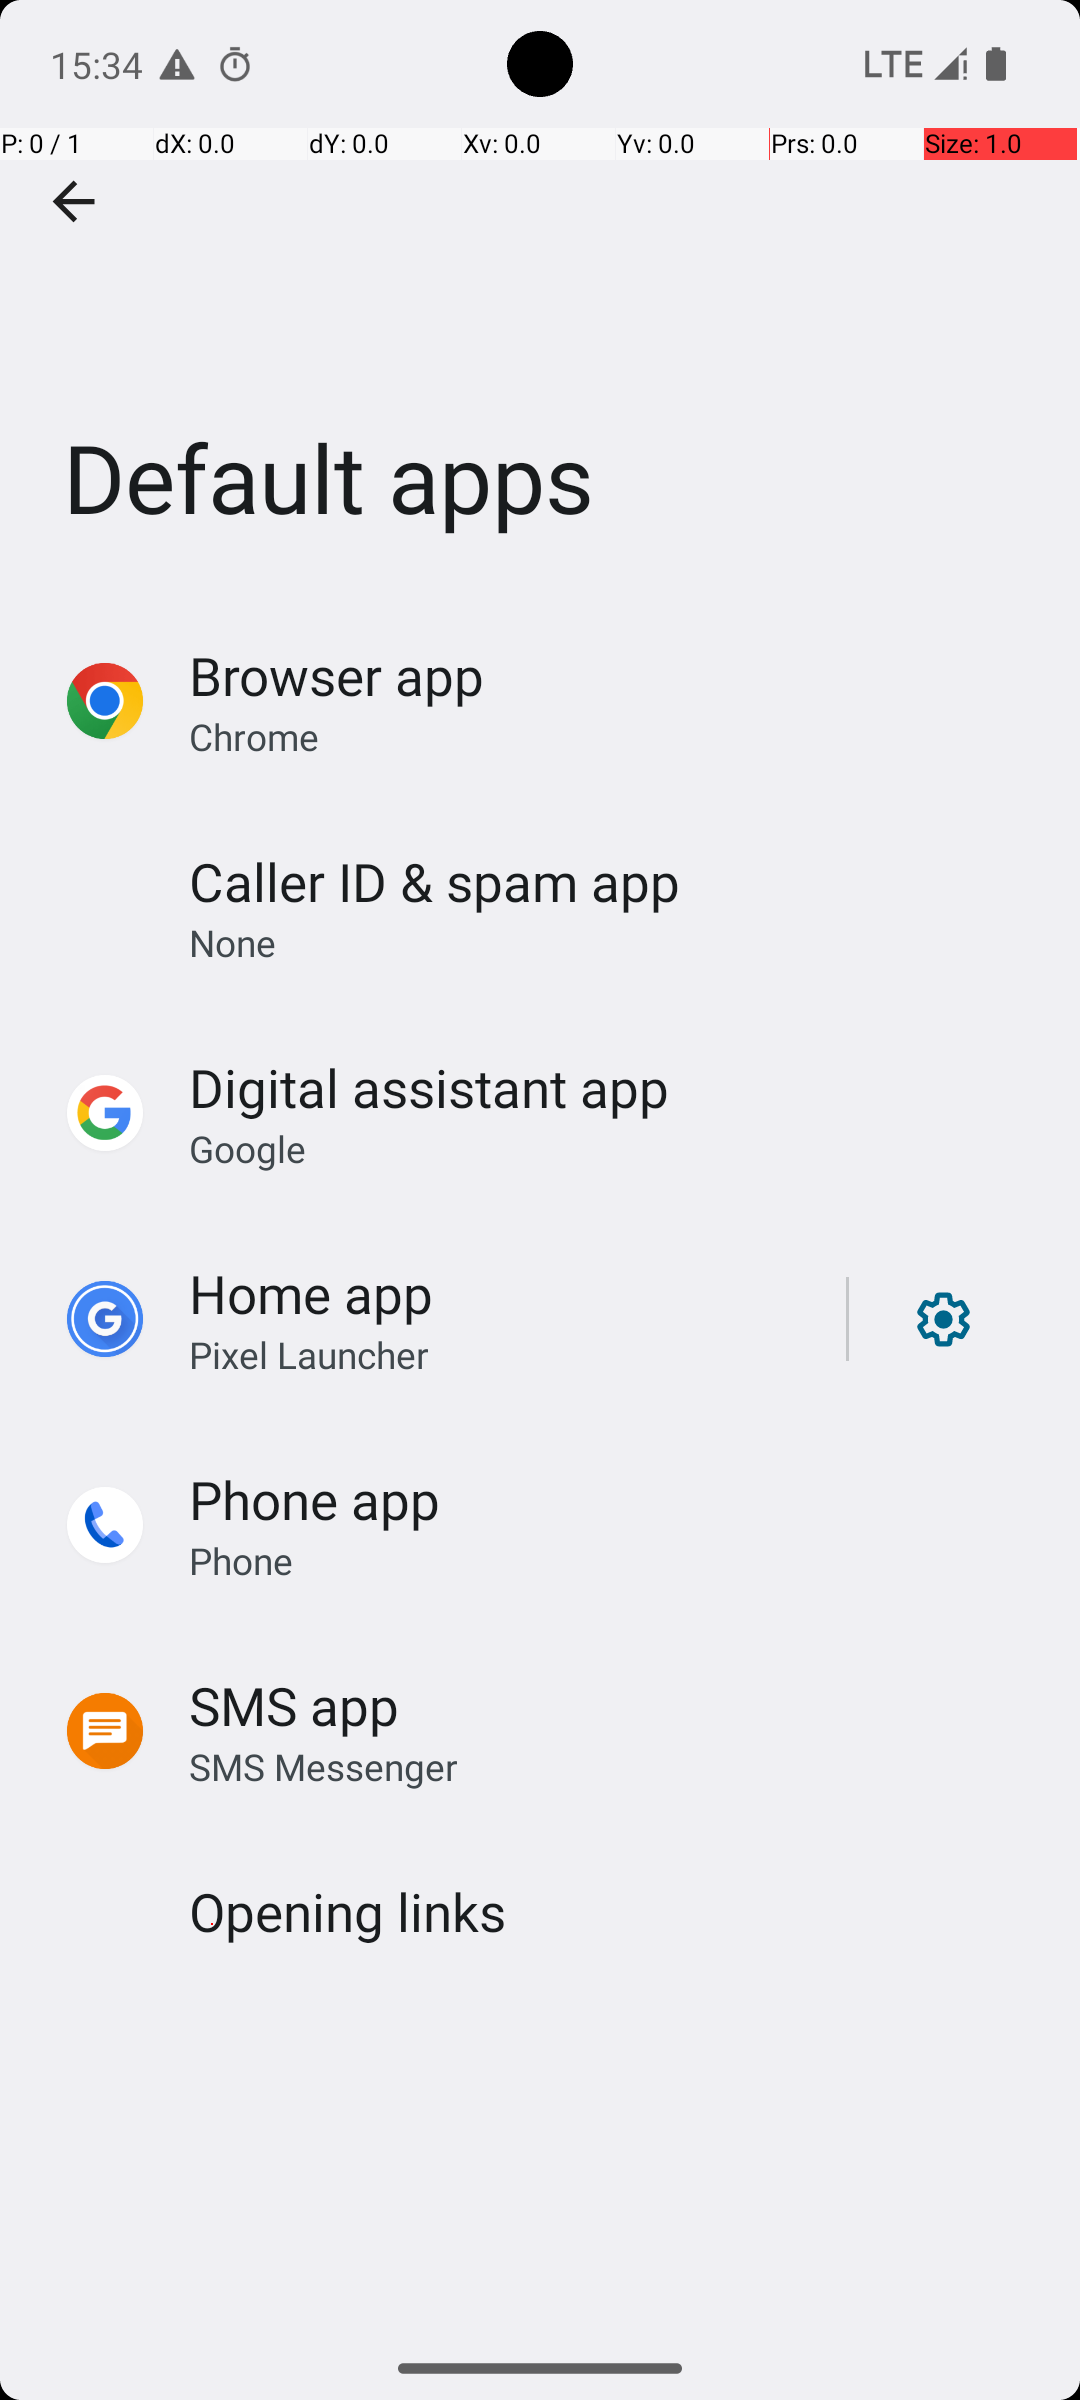  I want to click on Google, so click(248, 1148).